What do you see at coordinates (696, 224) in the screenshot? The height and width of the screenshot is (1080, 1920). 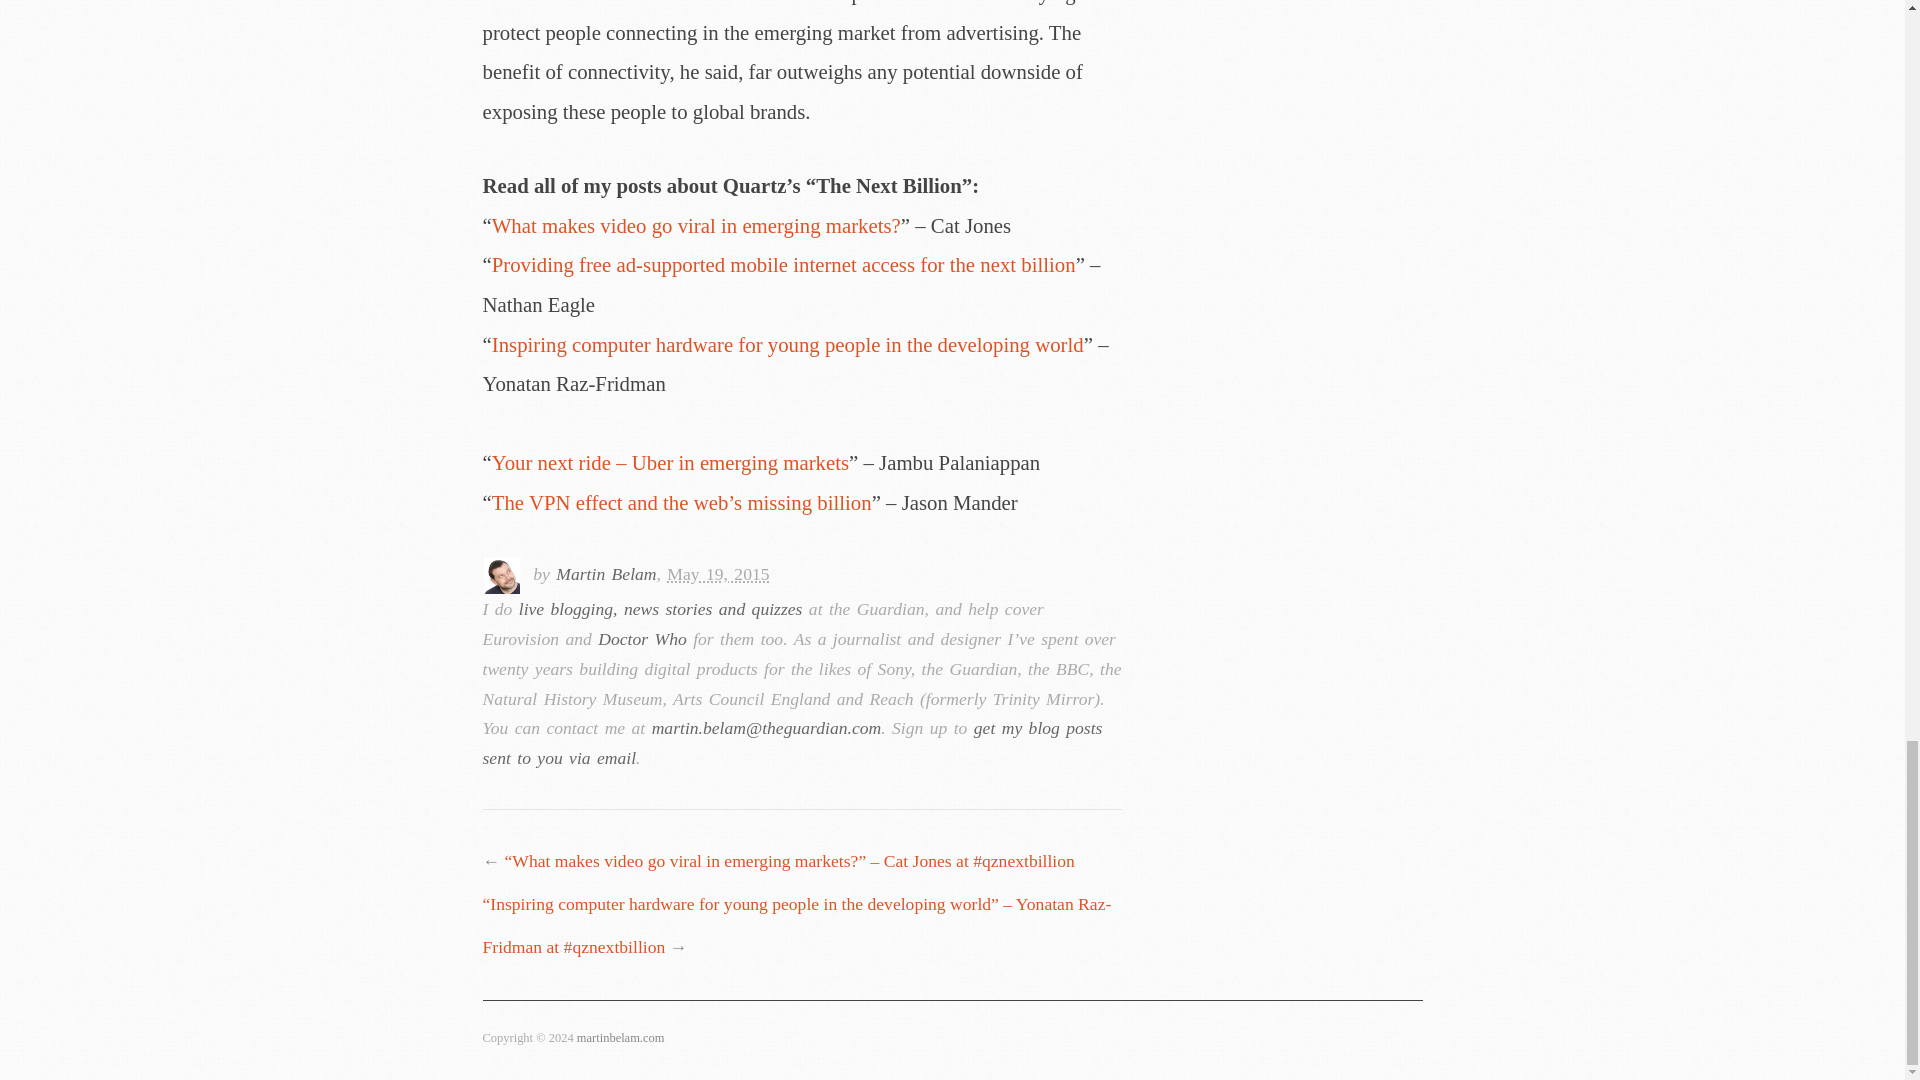 I see `What makes video go viral in emerging markets?` at bounding box center [696, 224].